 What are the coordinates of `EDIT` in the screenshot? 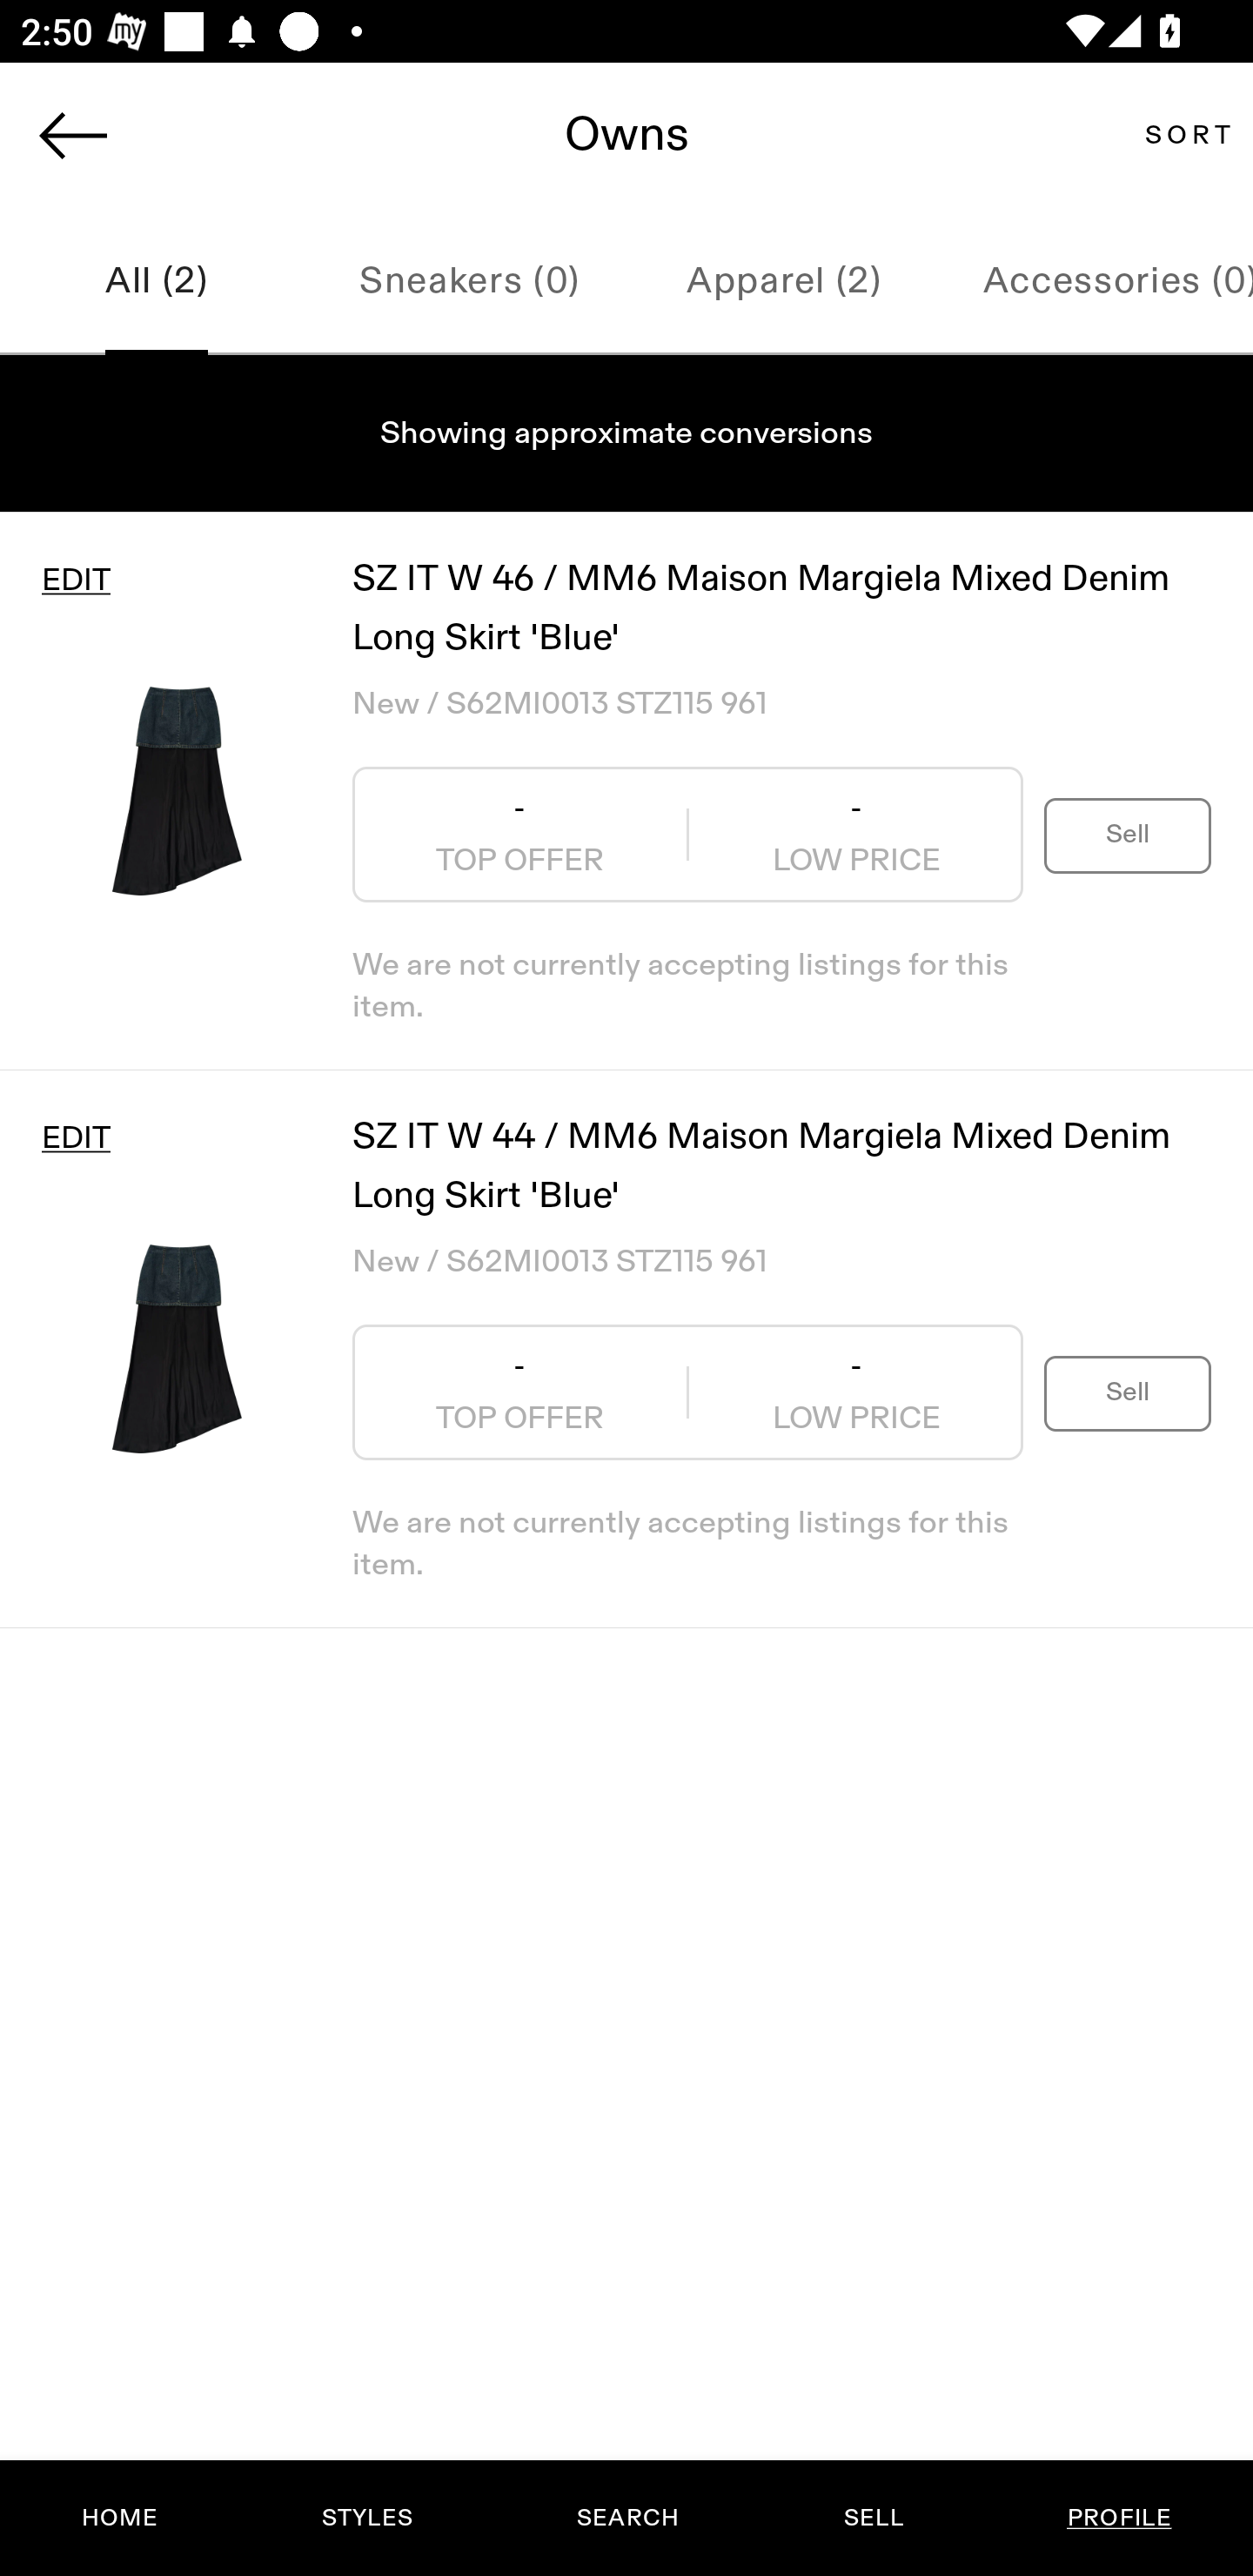 It's located at (75, 580).